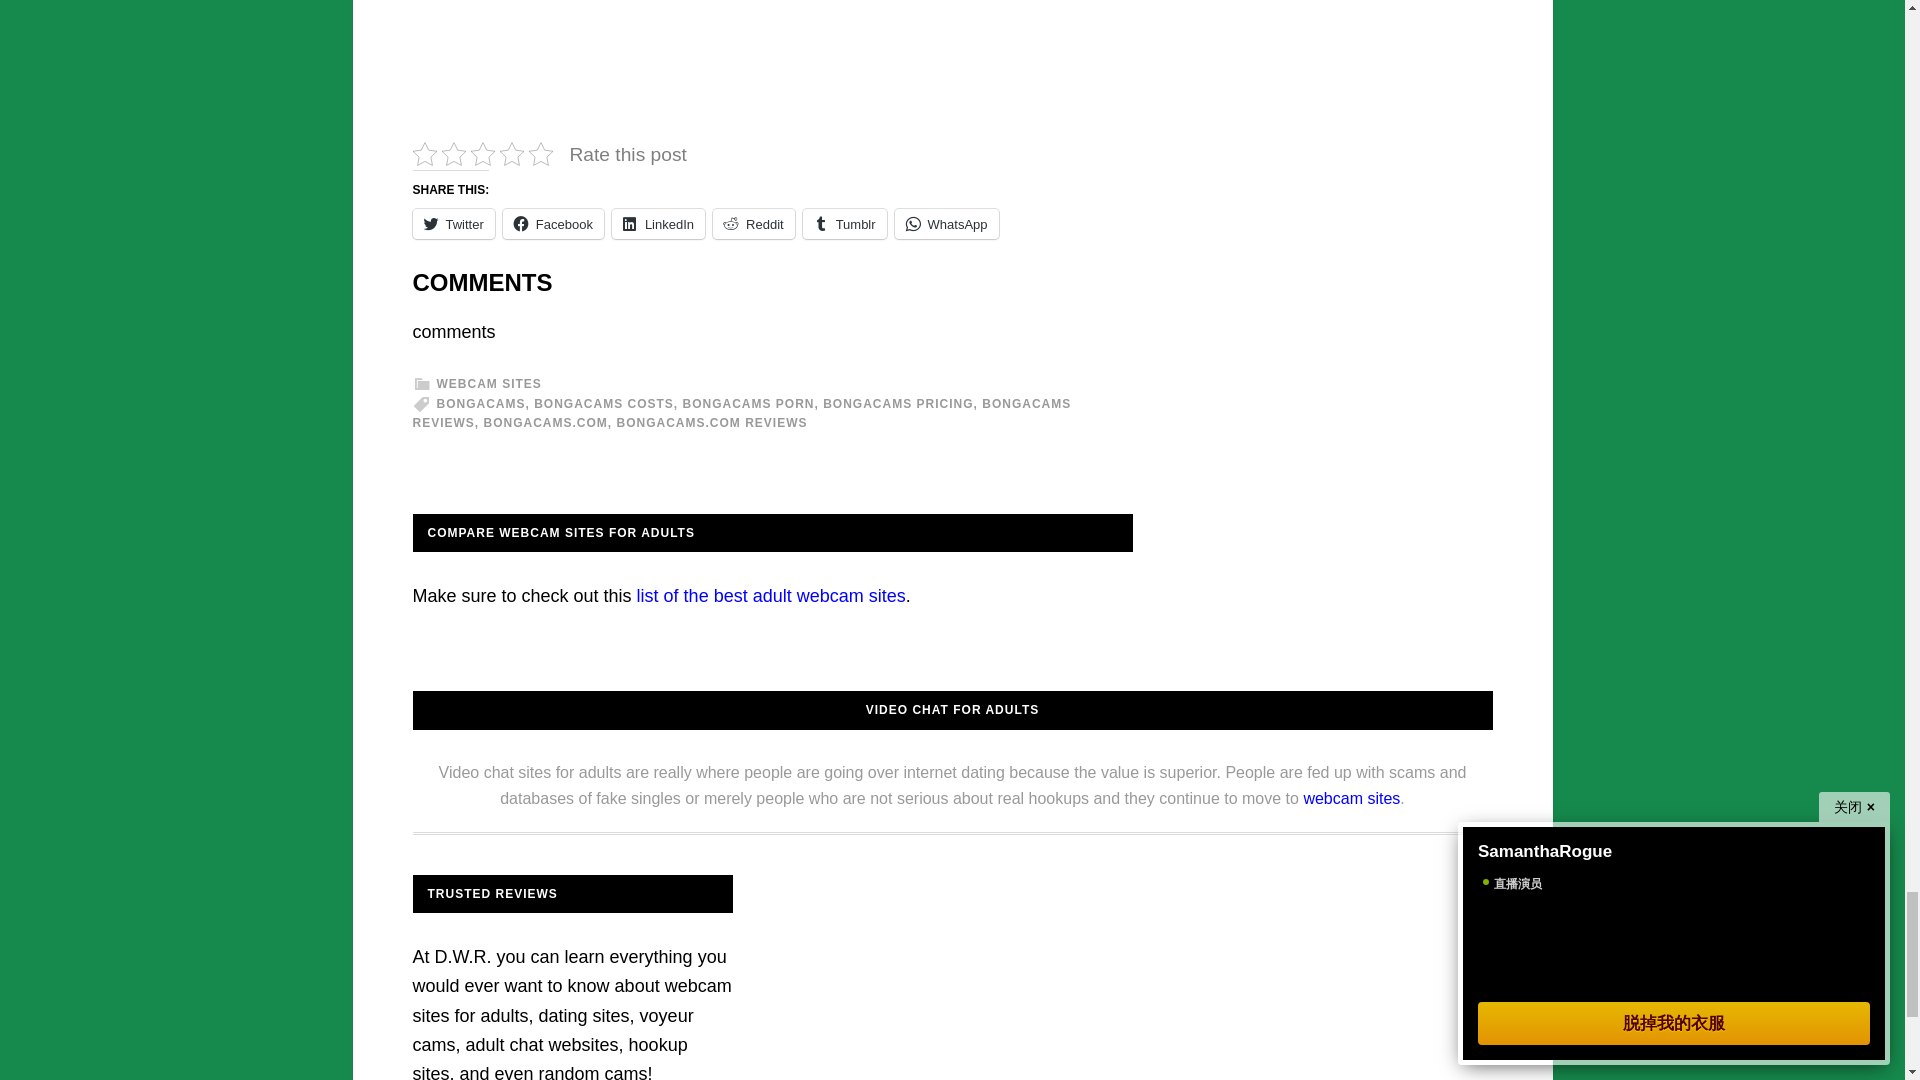 The width and height of the screenshot is (1920, 1080). I want to click on LinkedIn, so click(658, 224).